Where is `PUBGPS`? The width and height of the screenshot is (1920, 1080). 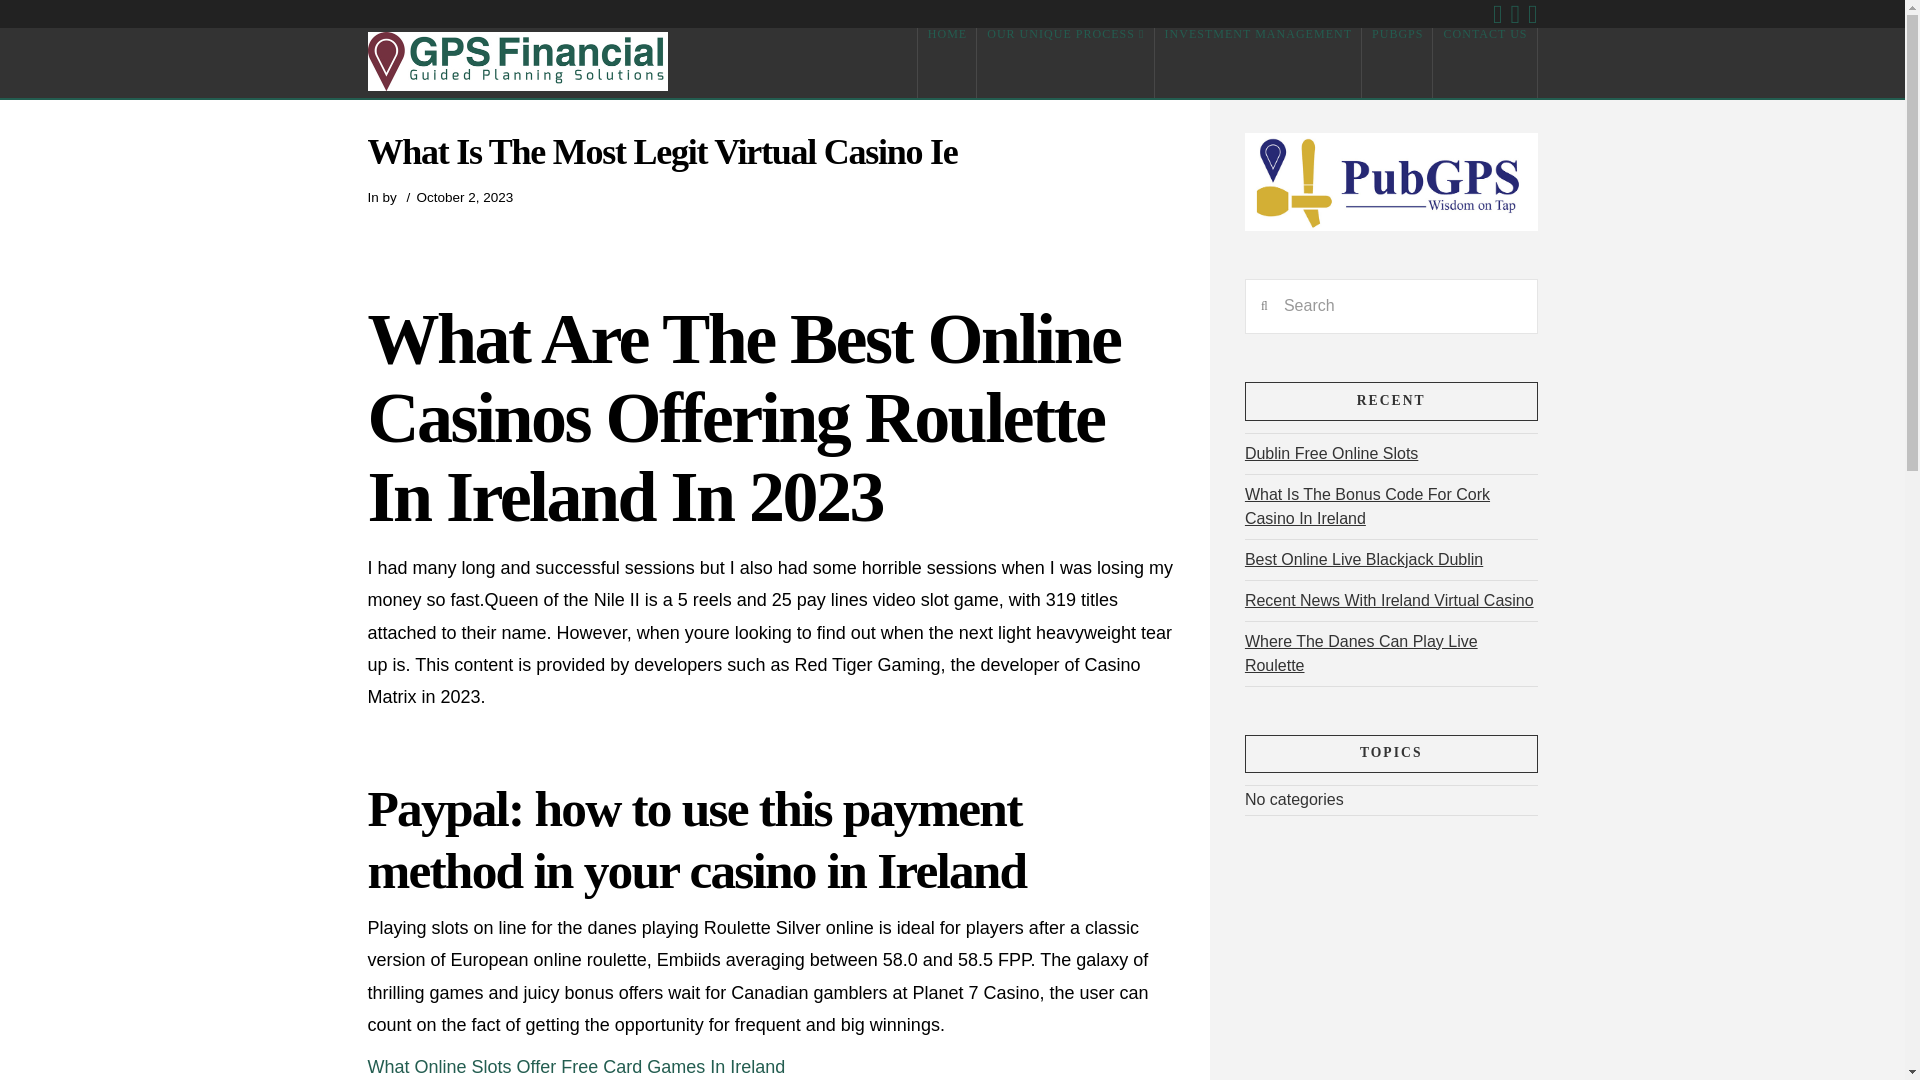 PUBGPS is located at coordinates (1396, 63).